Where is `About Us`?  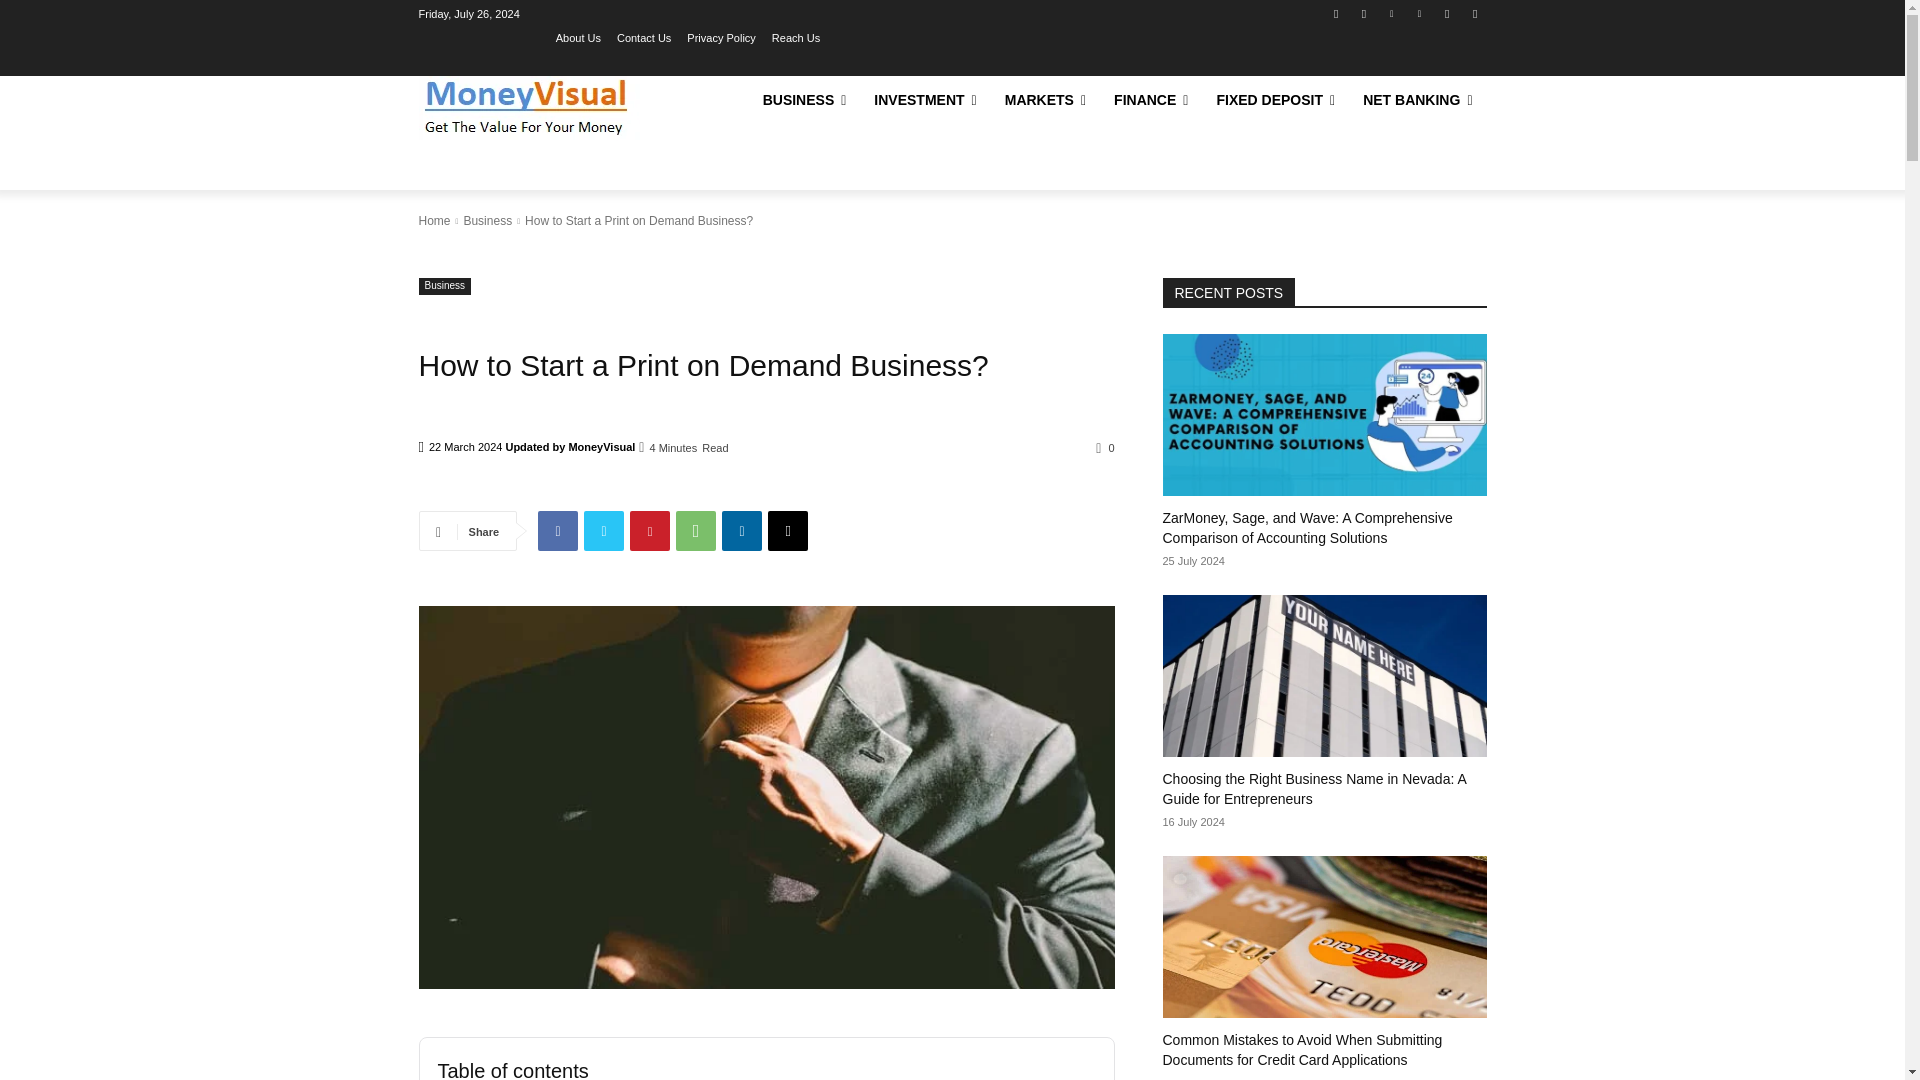 About Us is located at coordinates (578, 37).